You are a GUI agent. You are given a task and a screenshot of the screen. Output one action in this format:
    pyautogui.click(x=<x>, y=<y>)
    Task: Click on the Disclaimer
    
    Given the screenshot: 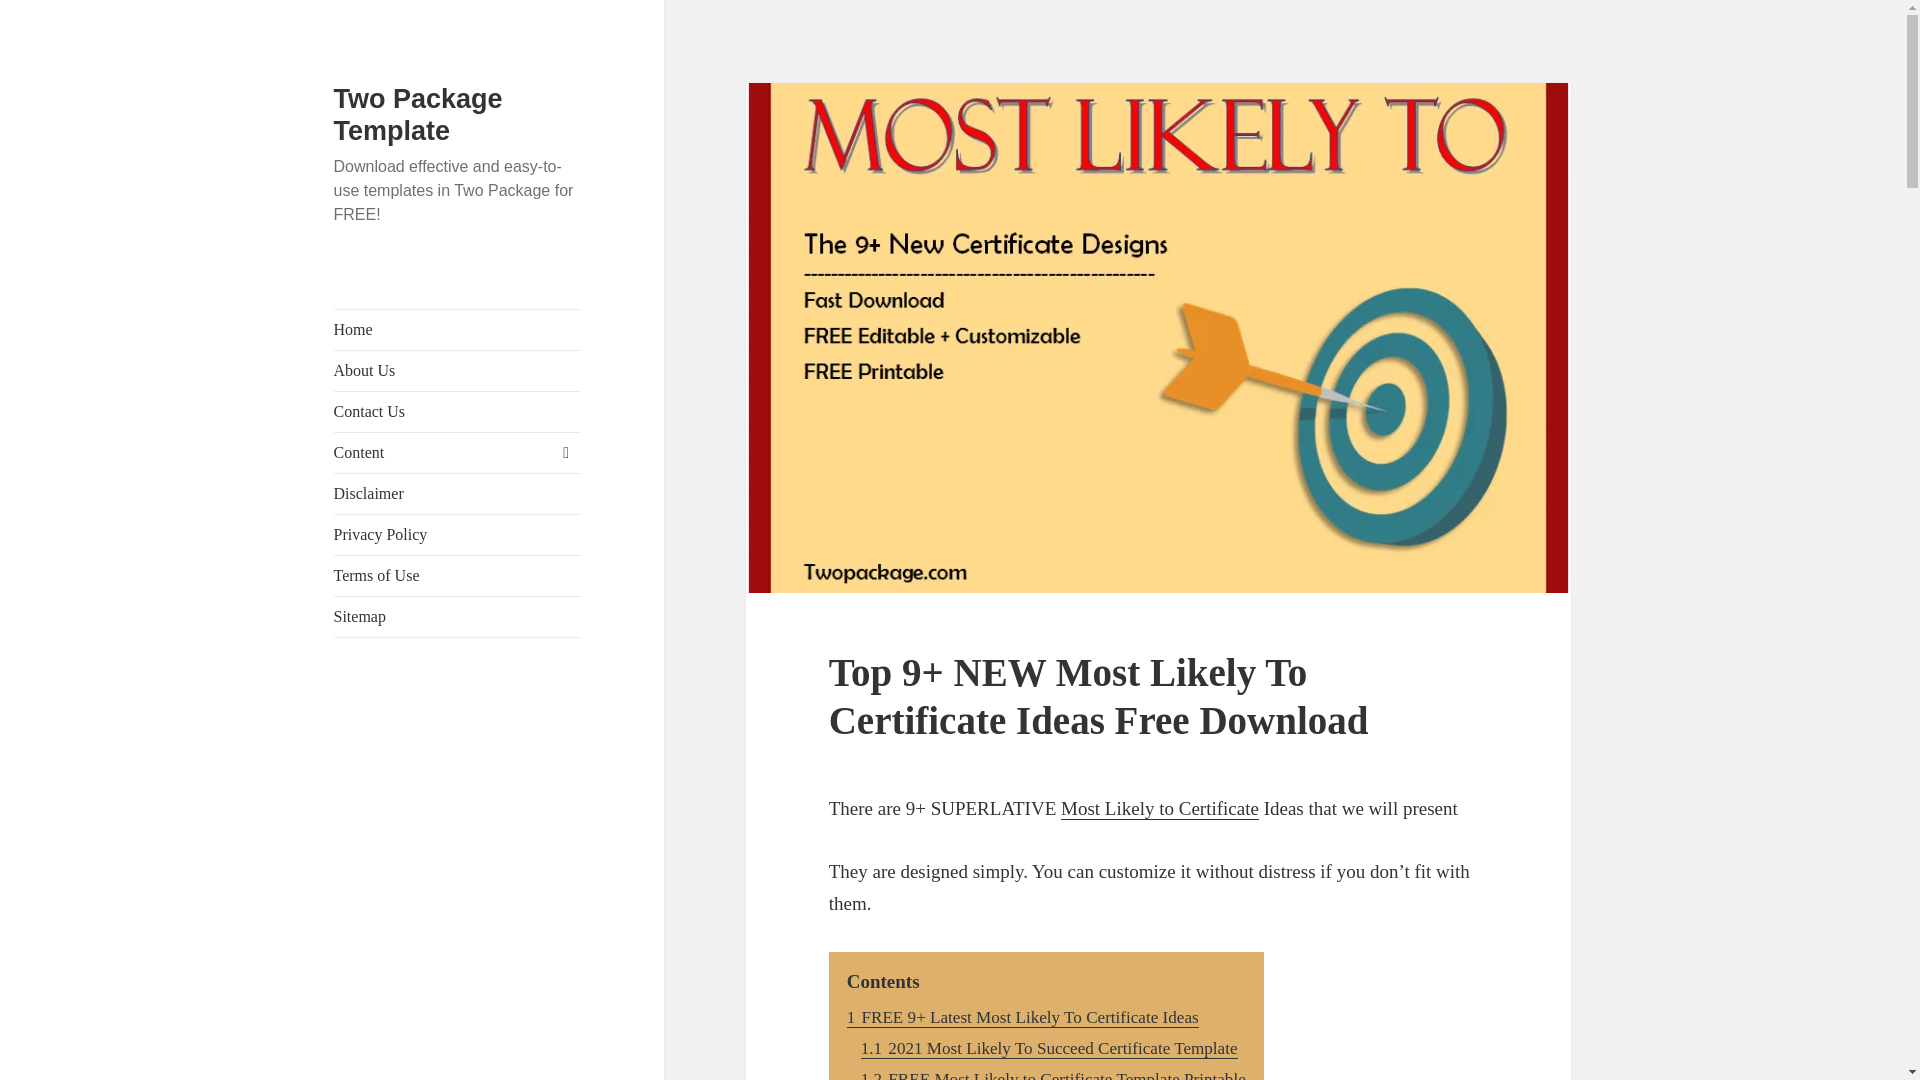 What is the action you would take?
    pyautogui.click(x=458, y=494)
    